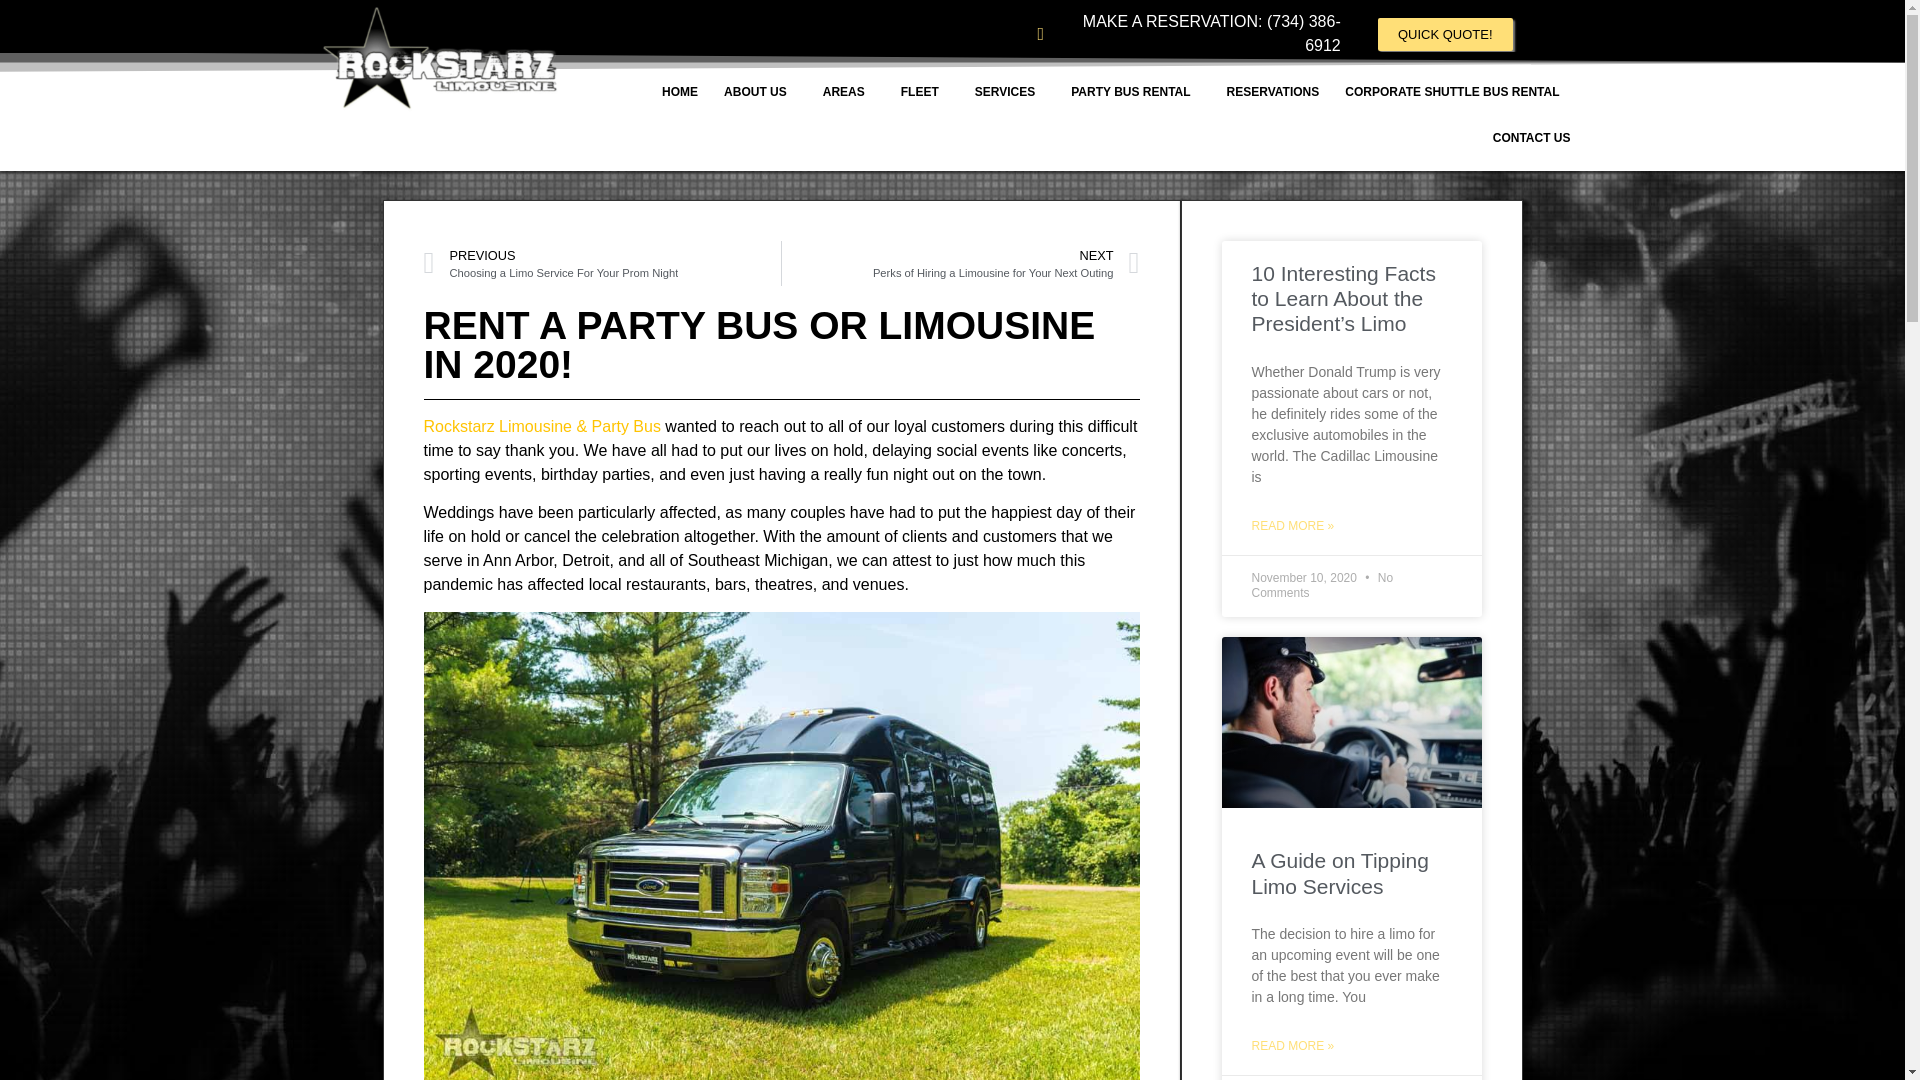 This screenshot has width=1920, height=1080. I want to click on Fleet, so click(924, 92).